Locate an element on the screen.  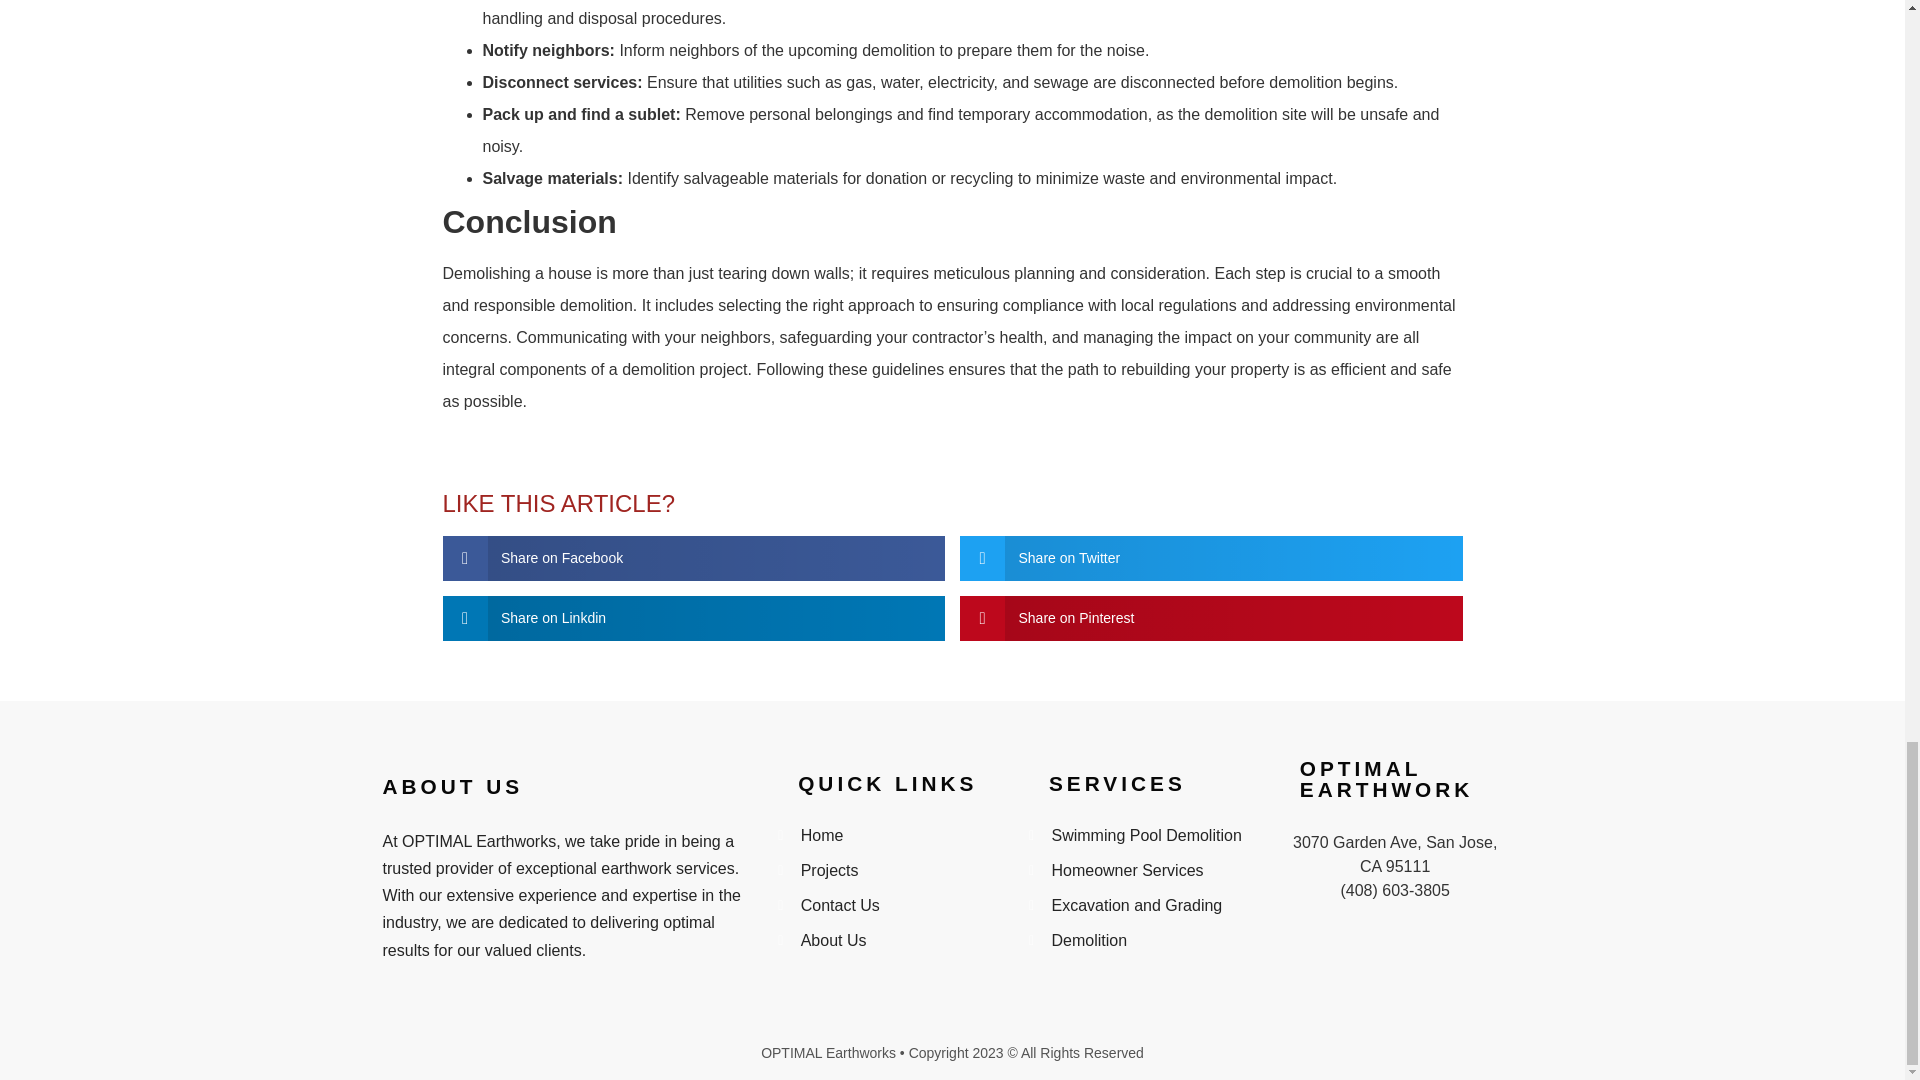
Contact Us is located at coordinates (893, 906).